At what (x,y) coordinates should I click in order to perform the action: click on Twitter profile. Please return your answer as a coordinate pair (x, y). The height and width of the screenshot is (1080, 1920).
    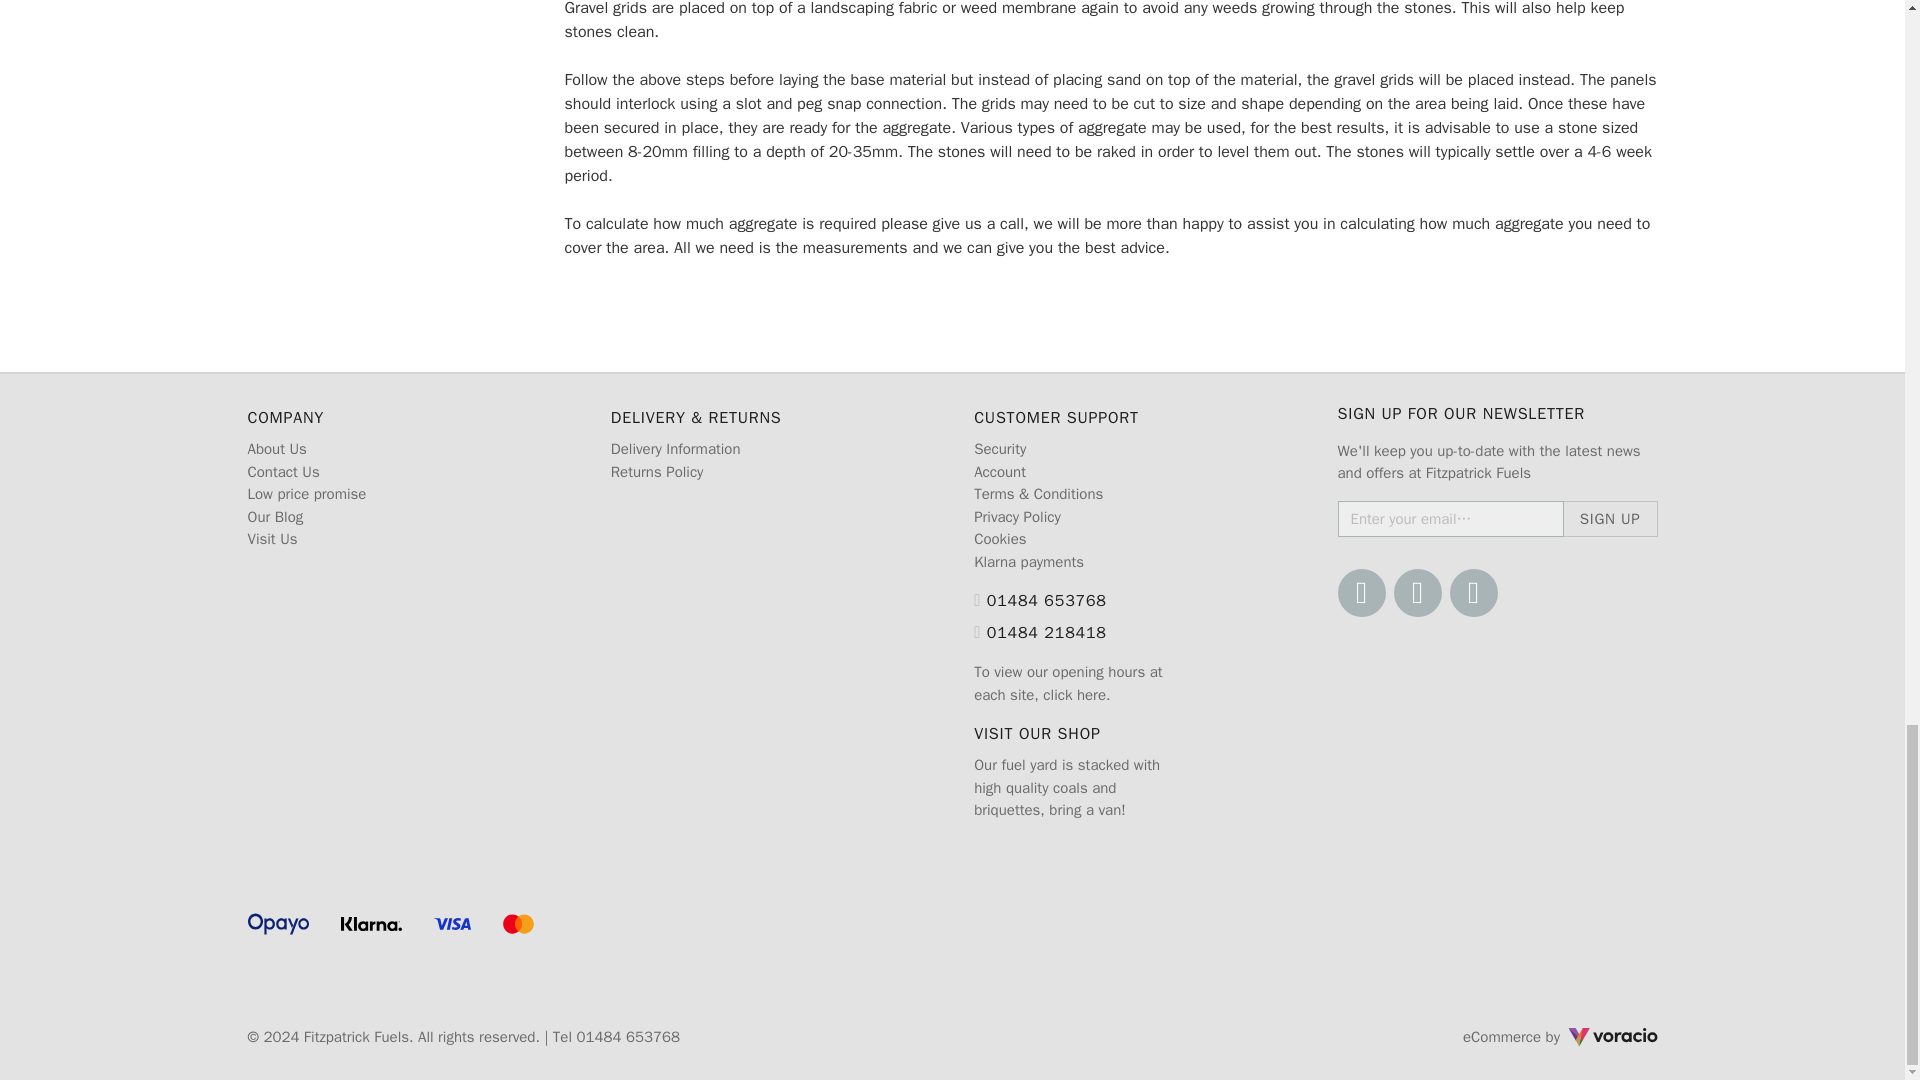
    Looking at the image, I should click on (1417, 592).